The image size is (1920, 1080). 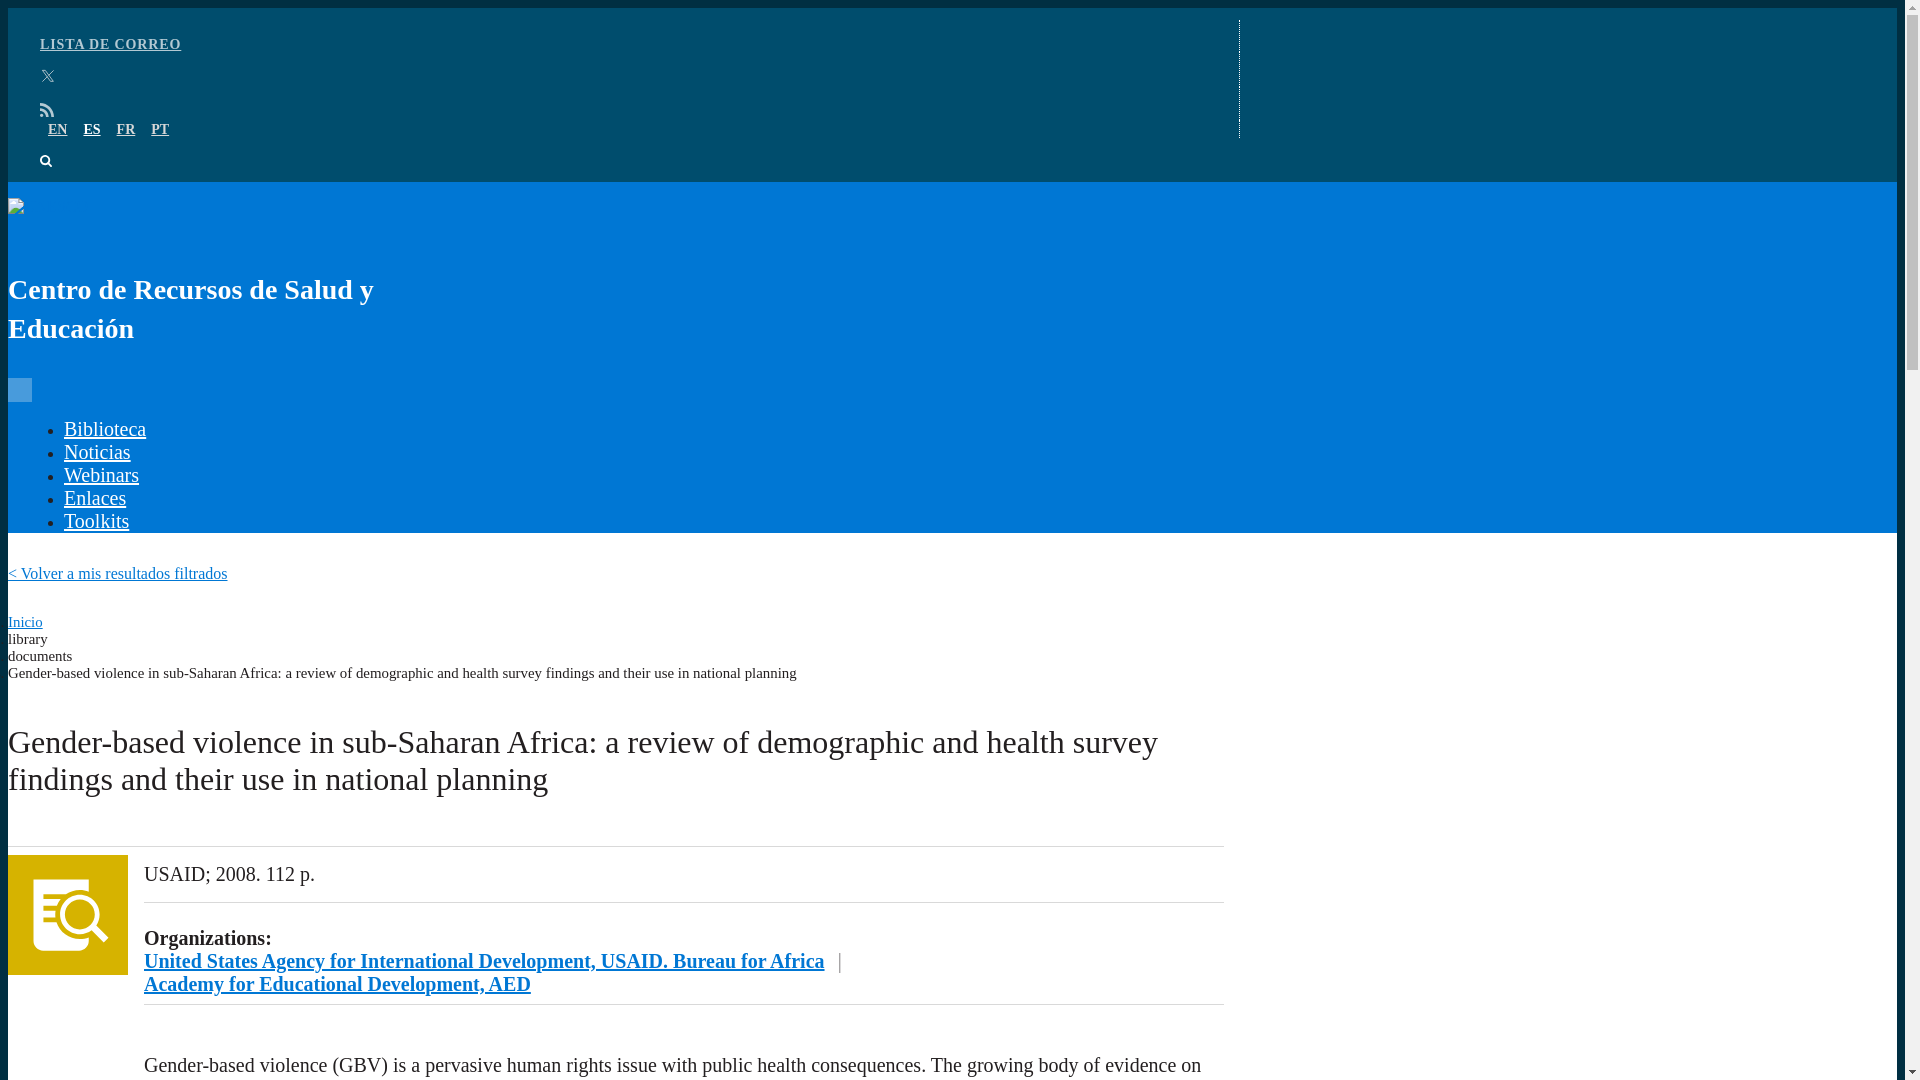 I want to click on Inicio, so click(x=24, y=622).